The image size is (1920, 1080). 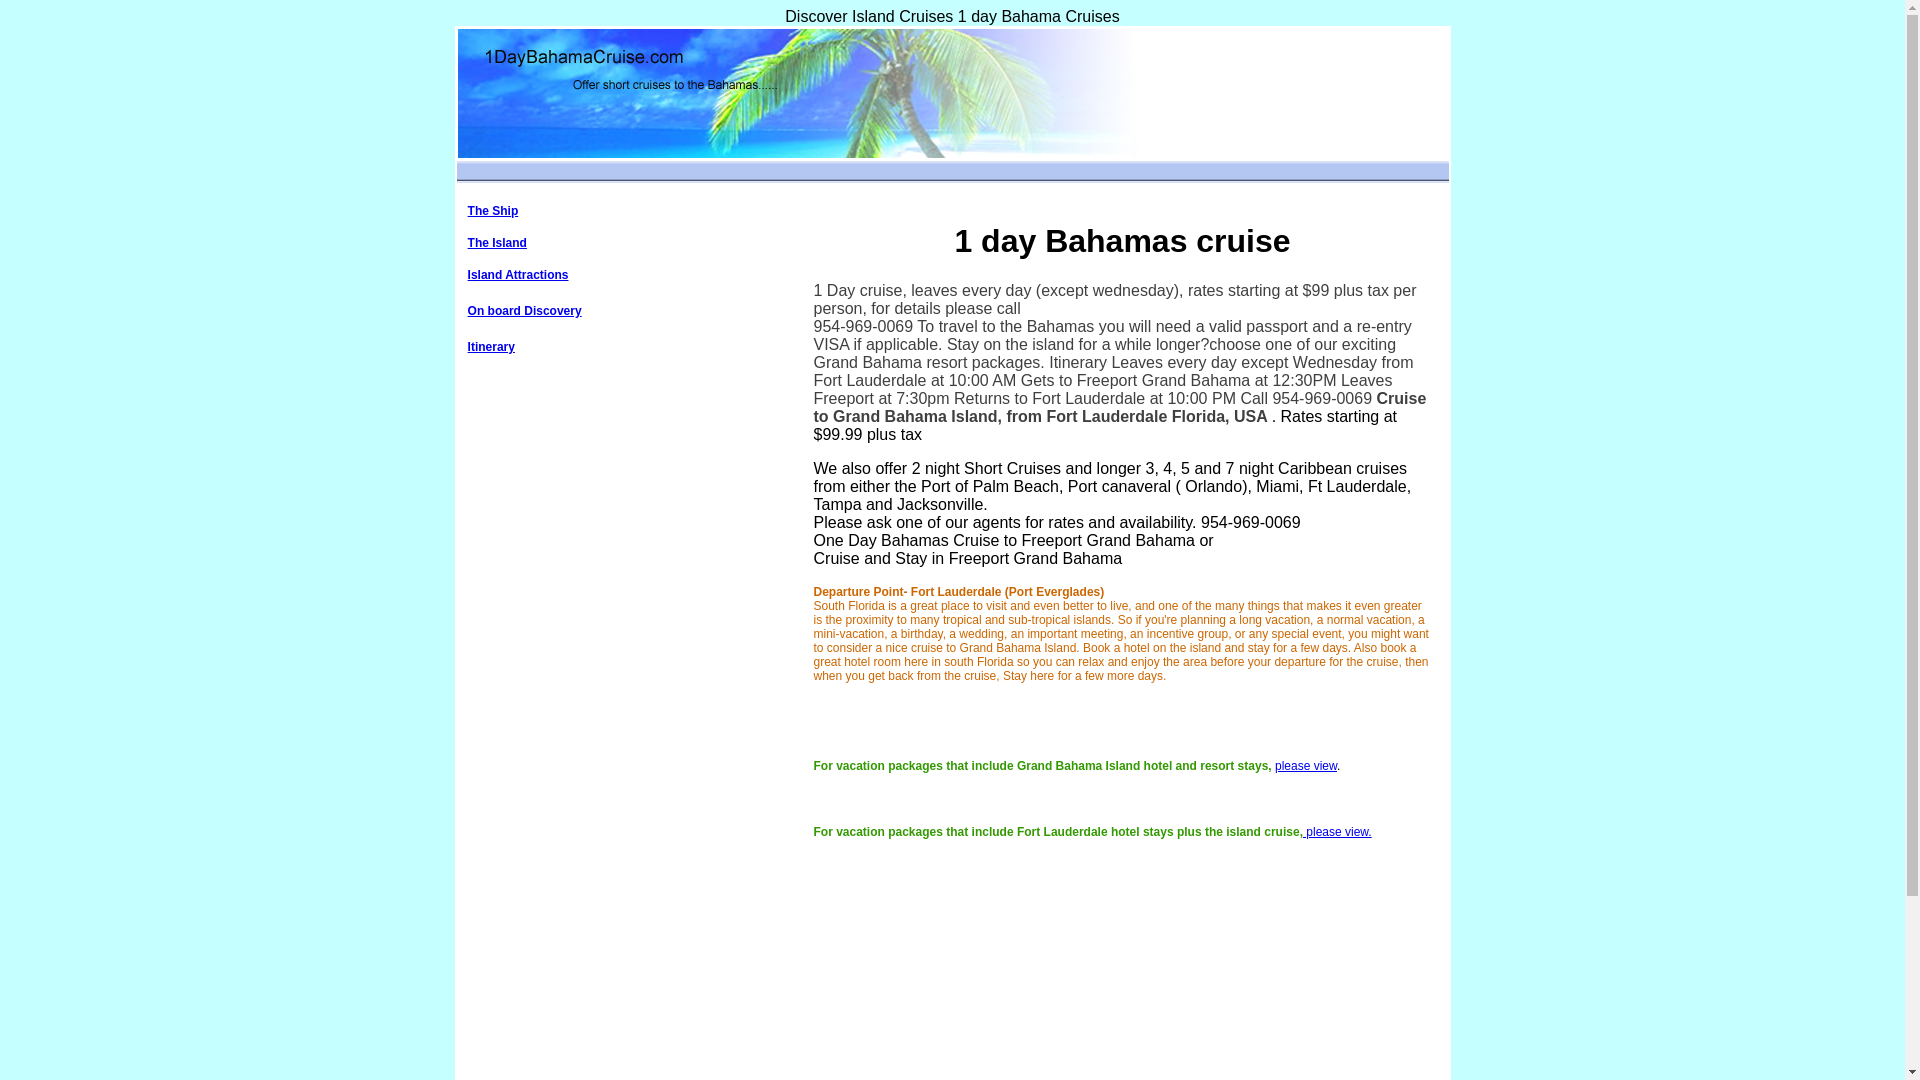 What do you see at coordinates (525, 311) in the screenshot?
I see `On board Discovery` at bounding box center [525, 311].